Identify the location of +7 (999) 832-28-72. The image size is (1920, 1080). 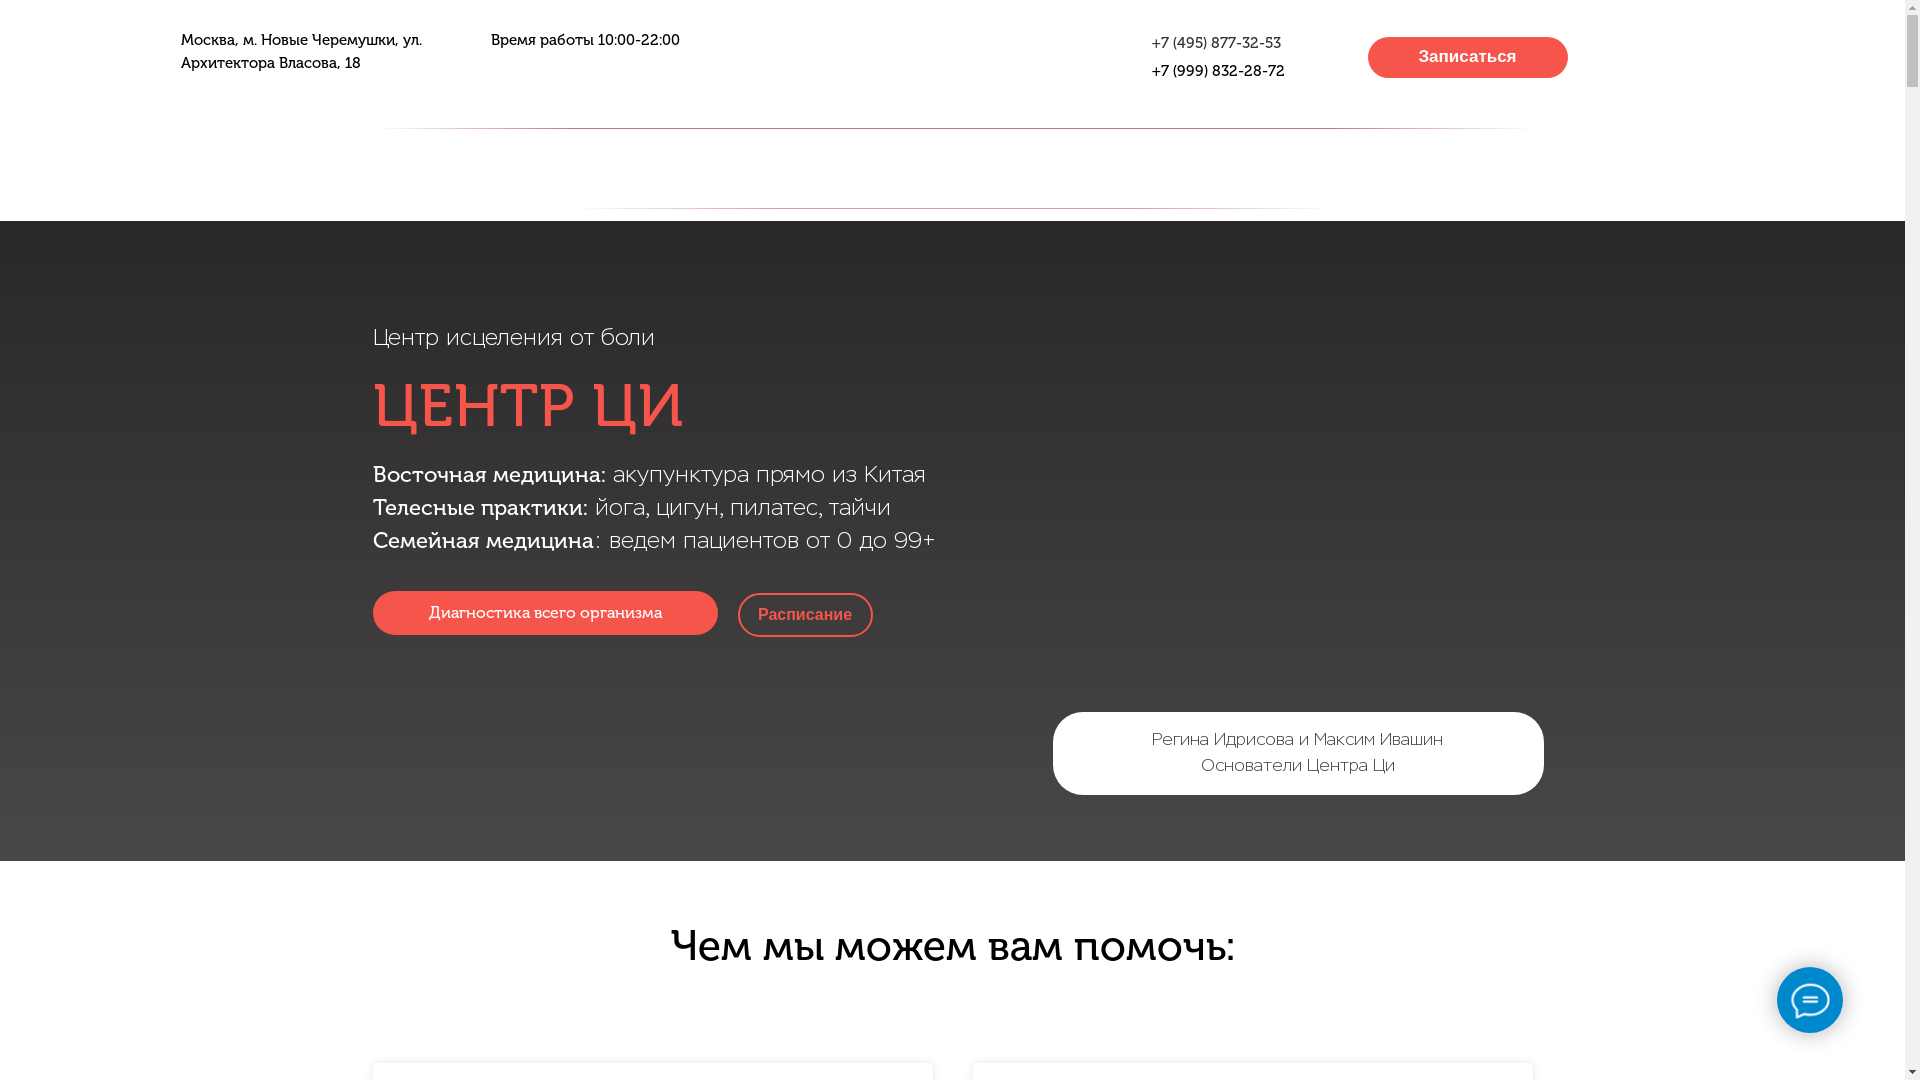
(1218, 71).